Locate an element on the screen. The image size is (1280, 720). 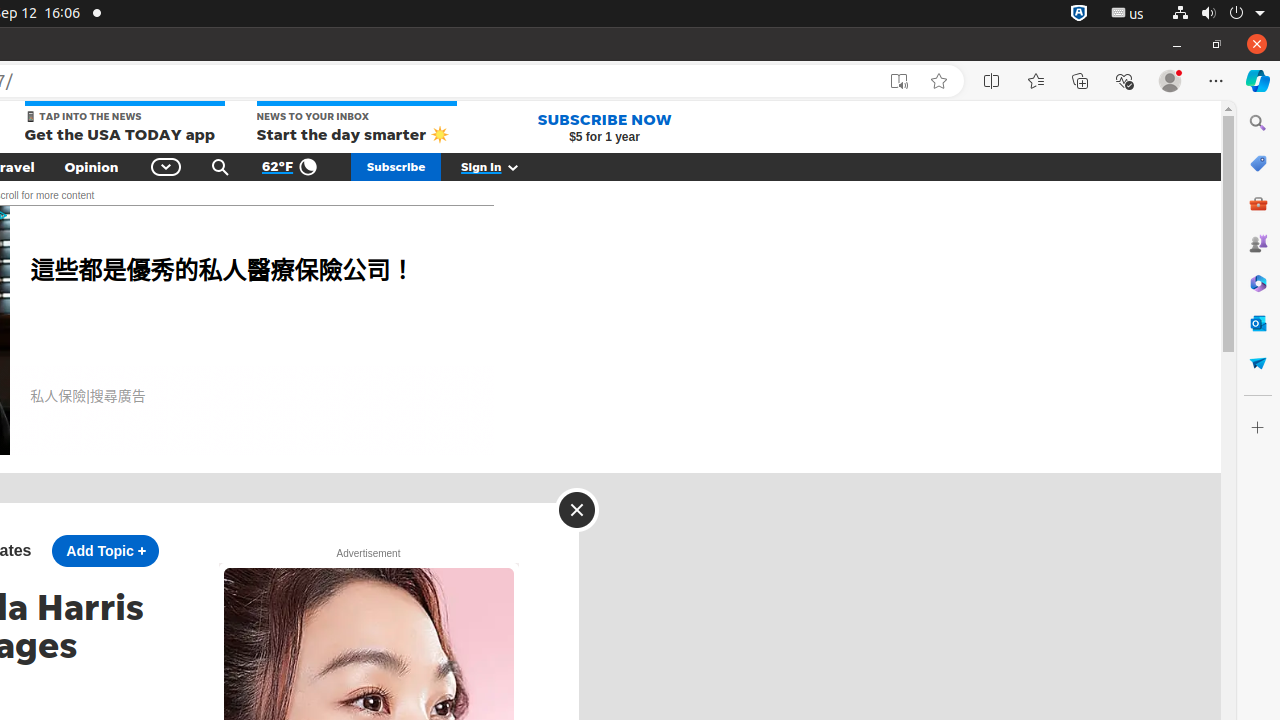
Enter Immersive Reader (F9) is located at coordinates (899, 81).